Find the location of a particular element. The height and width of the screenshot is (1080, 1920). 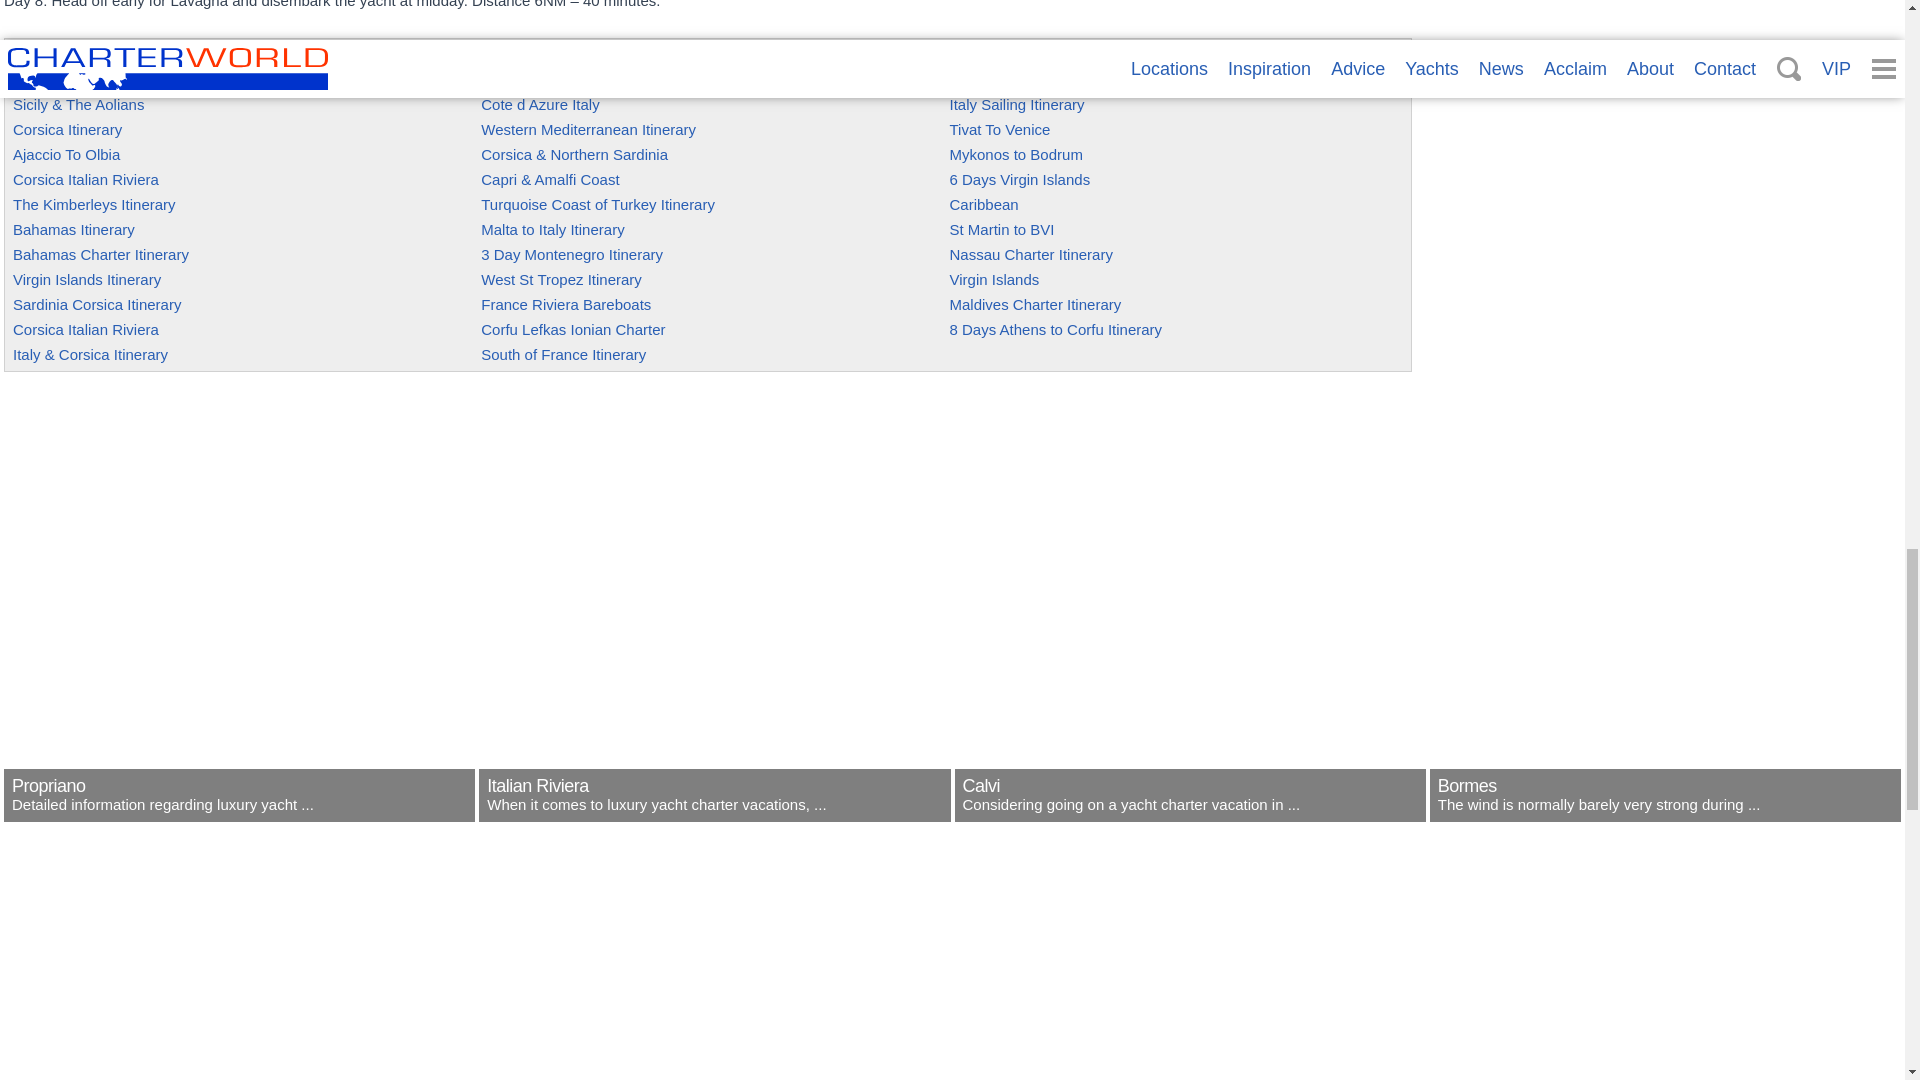

Virgin Islands Itinerary is located at coordinates (87, 280).